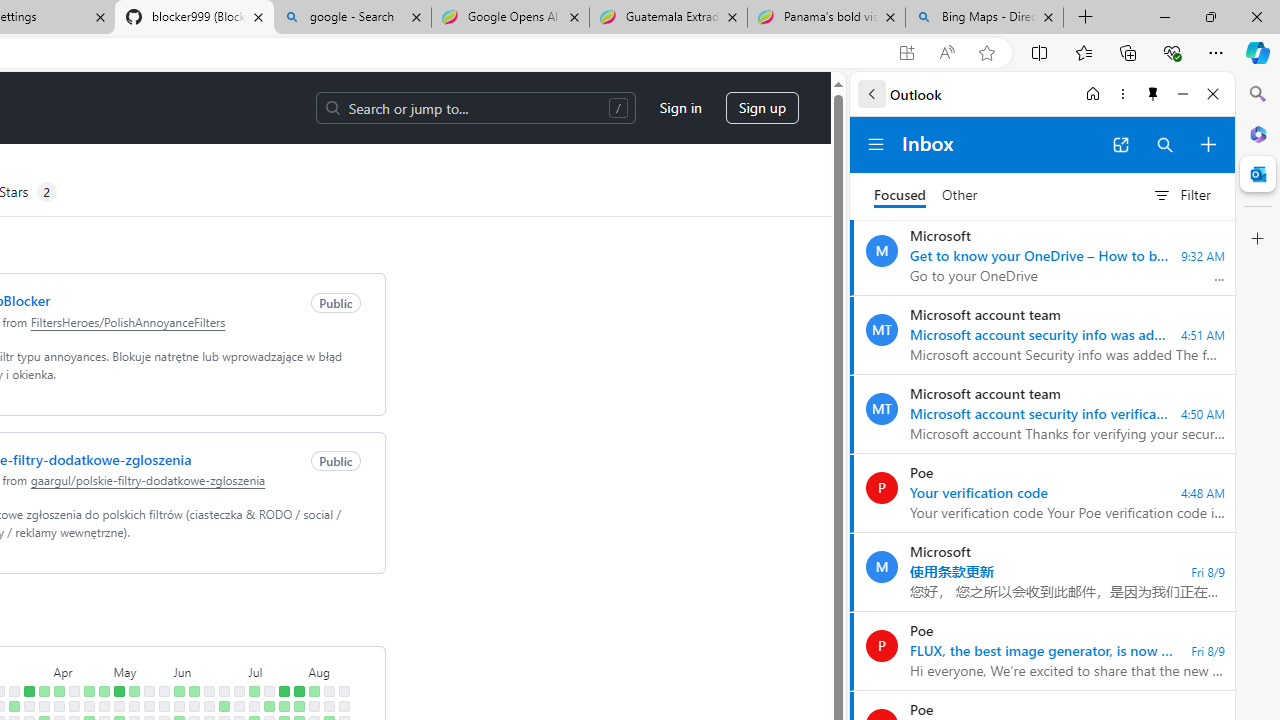 The height and width of the screenshot is (720, 1280). I want to click on No contributions on June 17th., so click(209, 706).